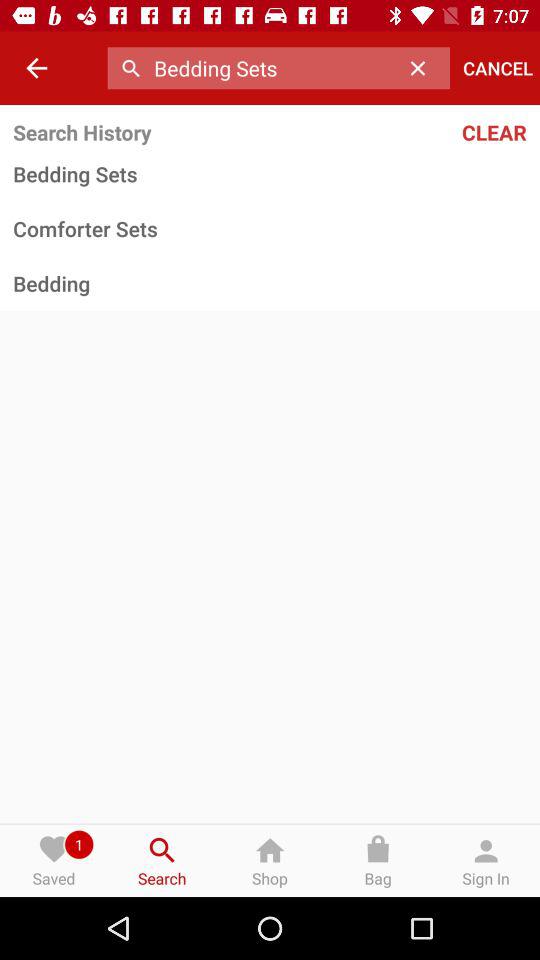 The height and width of the screenshot is (960, 540). I want to click on open the icon next to the bedding sets item, so click(423, 68).